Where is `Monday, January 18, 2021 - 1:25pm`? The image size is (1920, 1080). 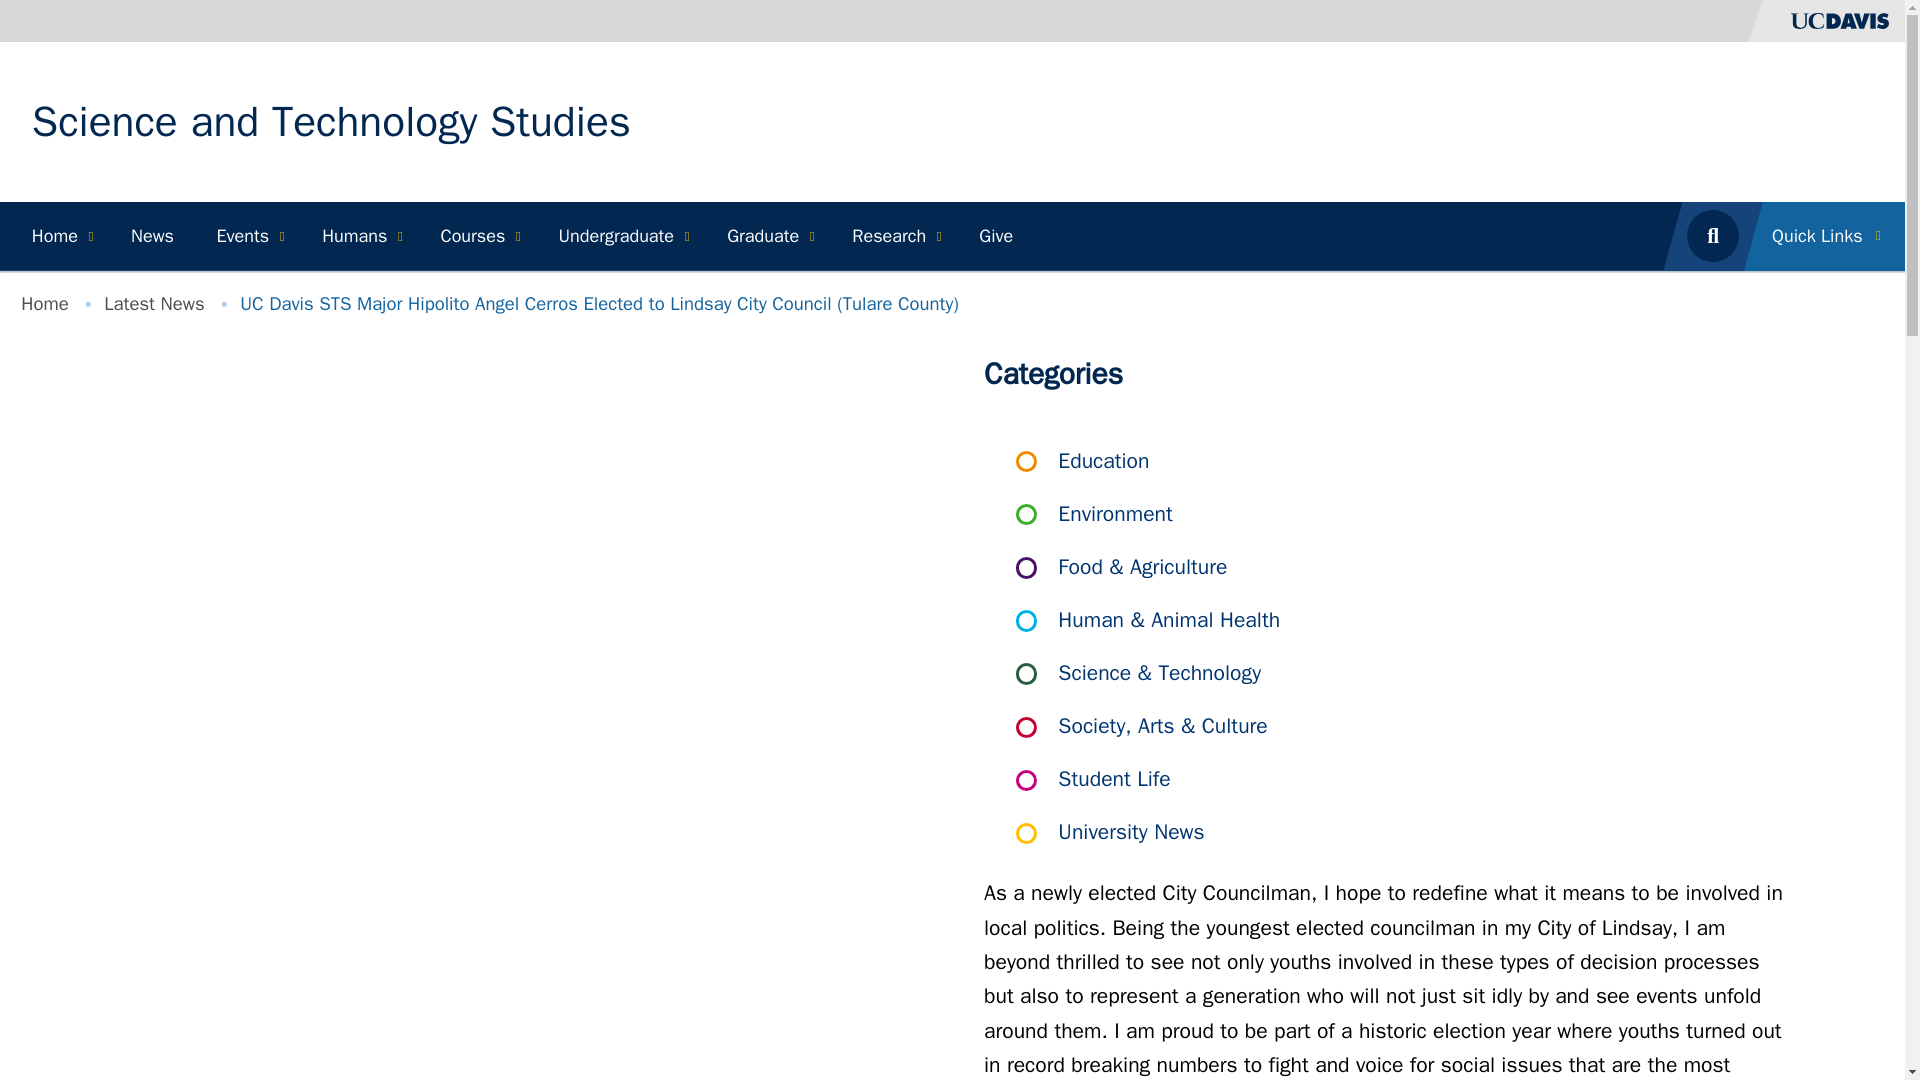
Monday, January 18, 2021 - 1:25pm is located at coordinates (1066, 689).